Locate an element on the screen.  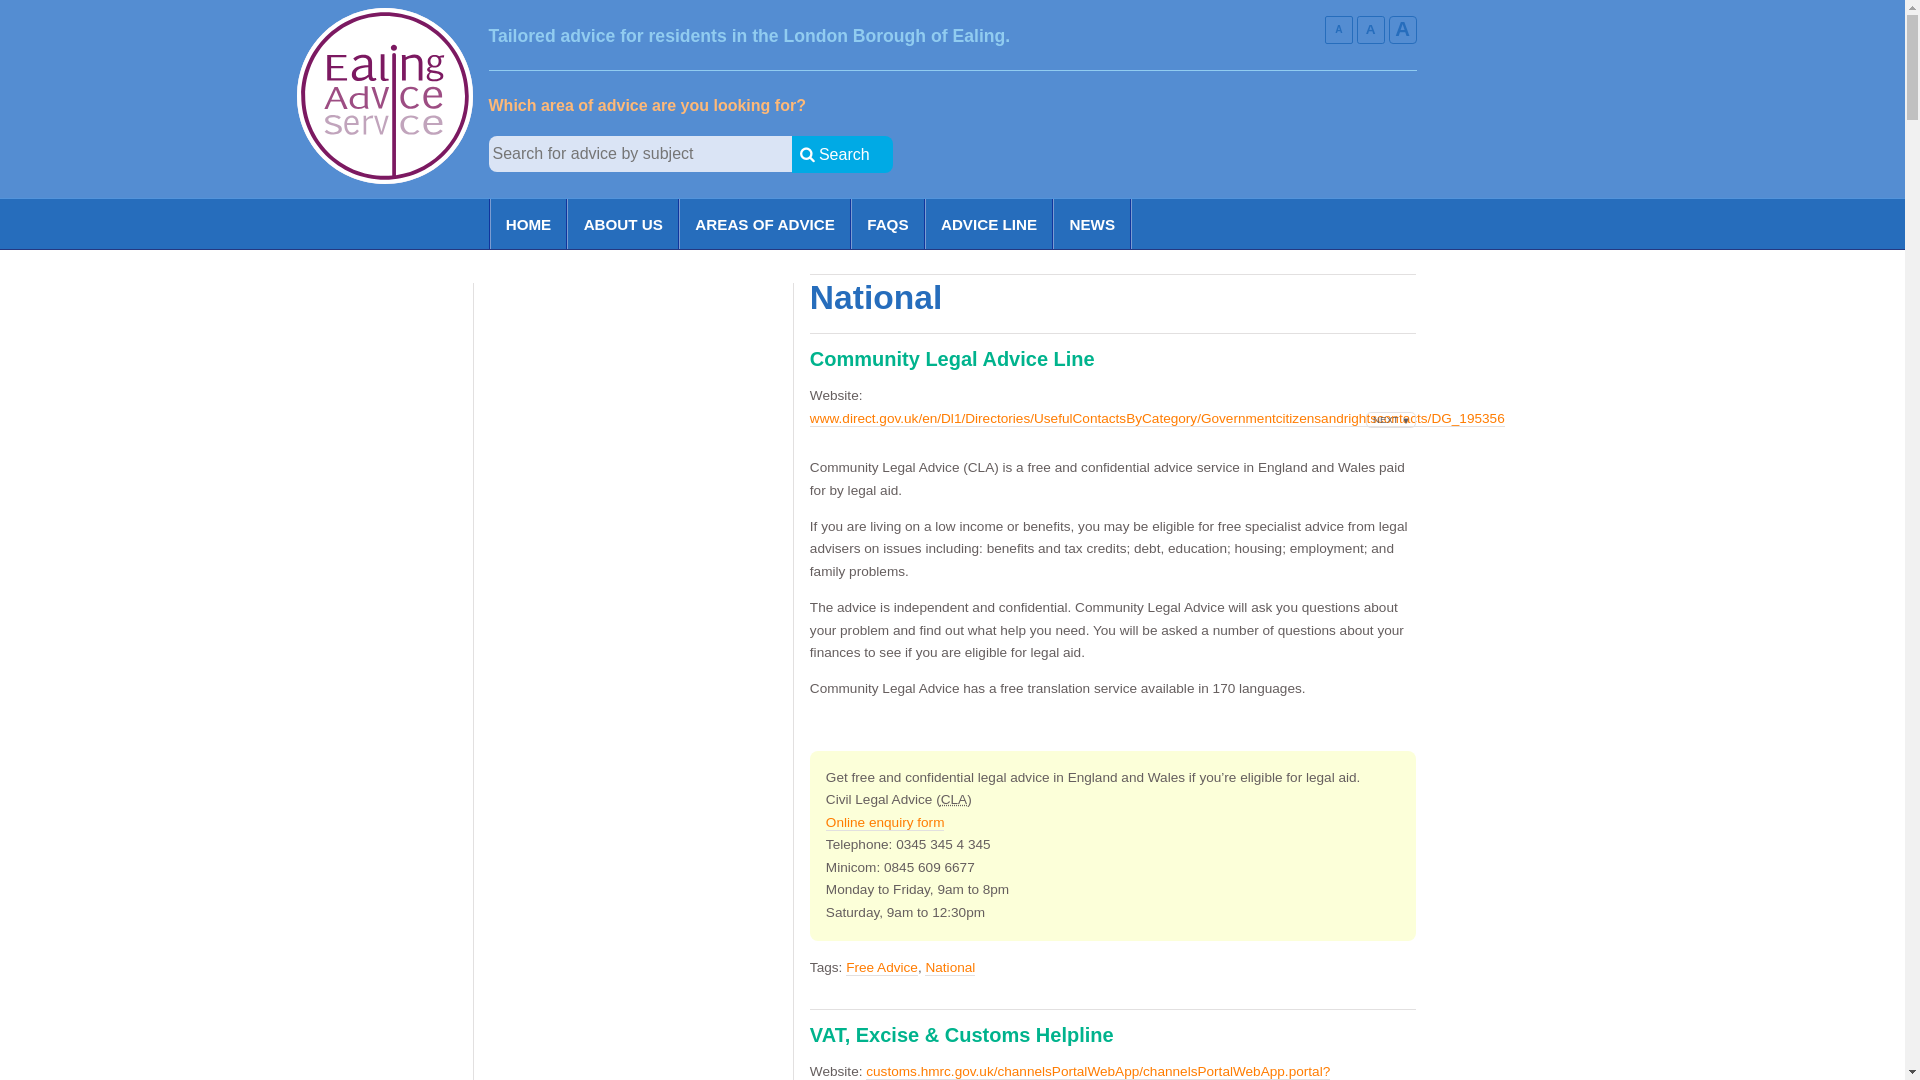
NEXT is located at coordinates (1390, 419).